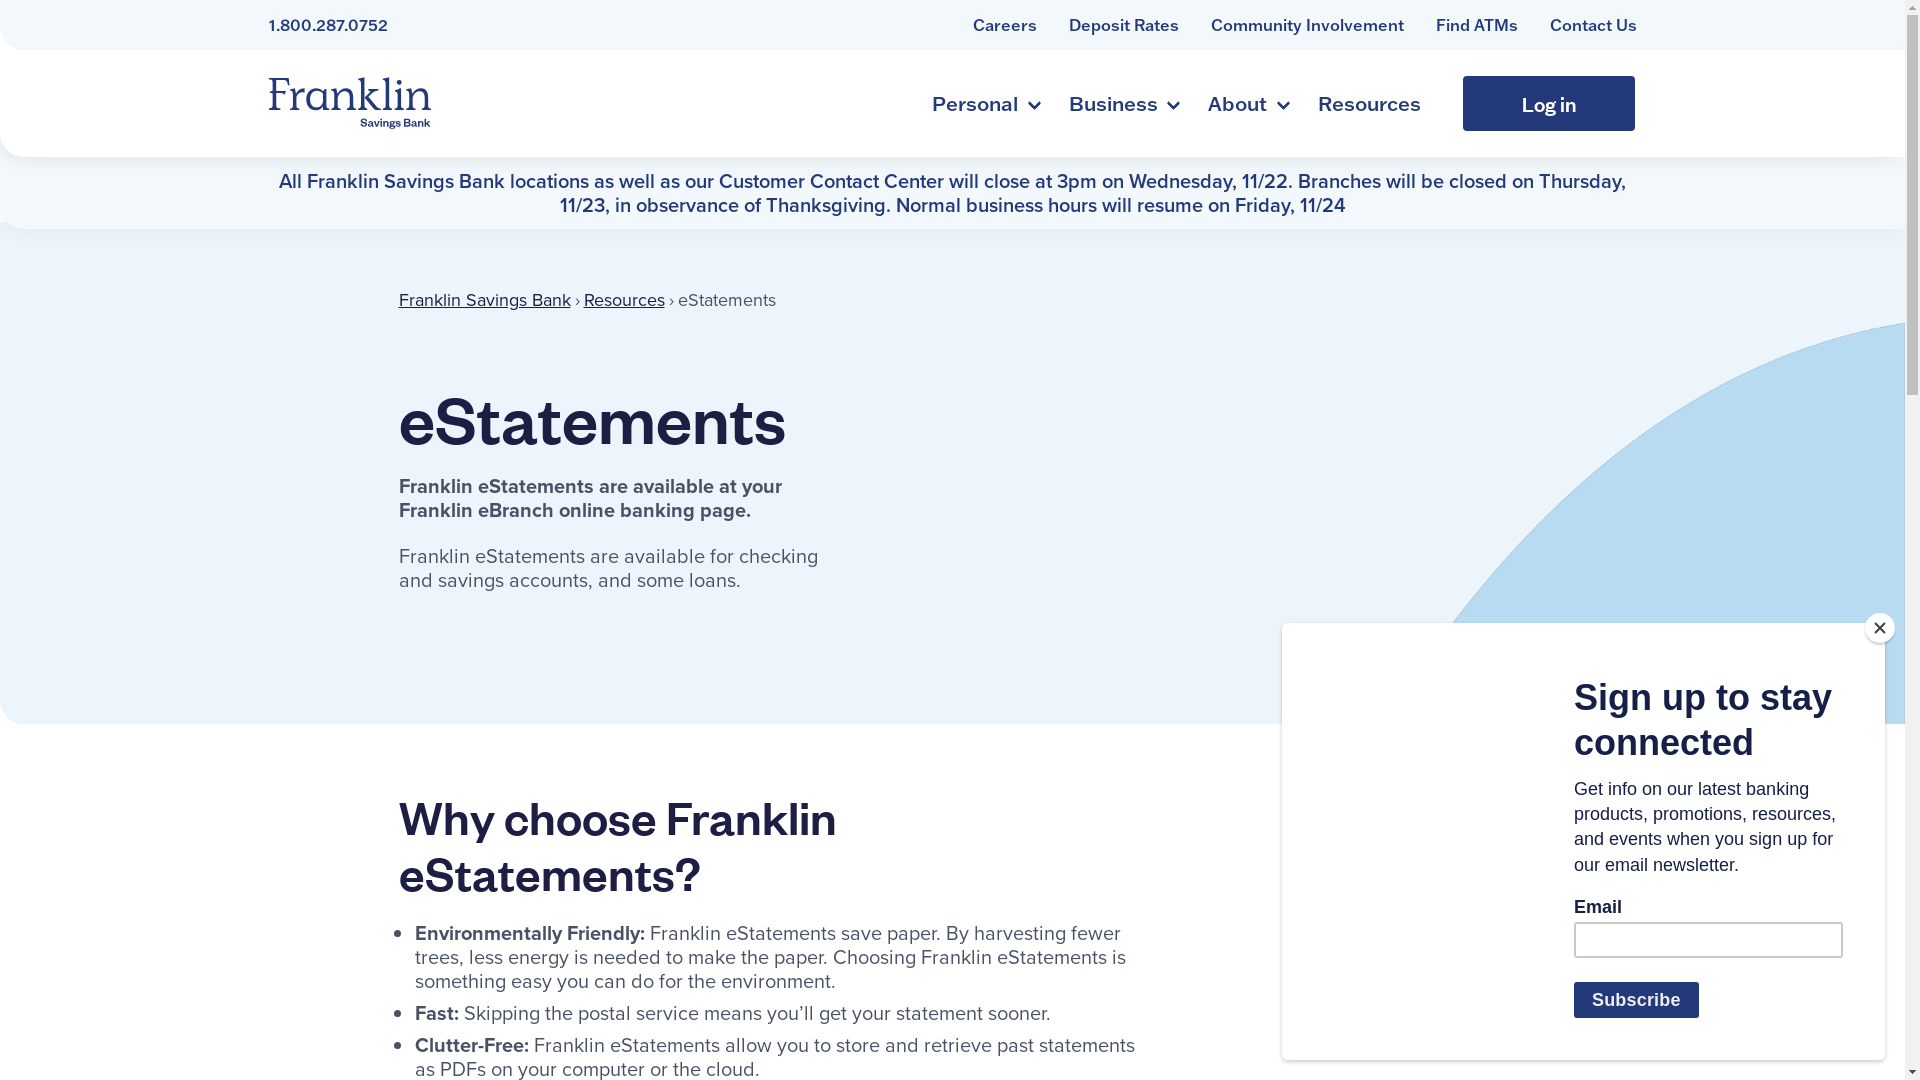  I want to click on Careers, so click(1004, 25).